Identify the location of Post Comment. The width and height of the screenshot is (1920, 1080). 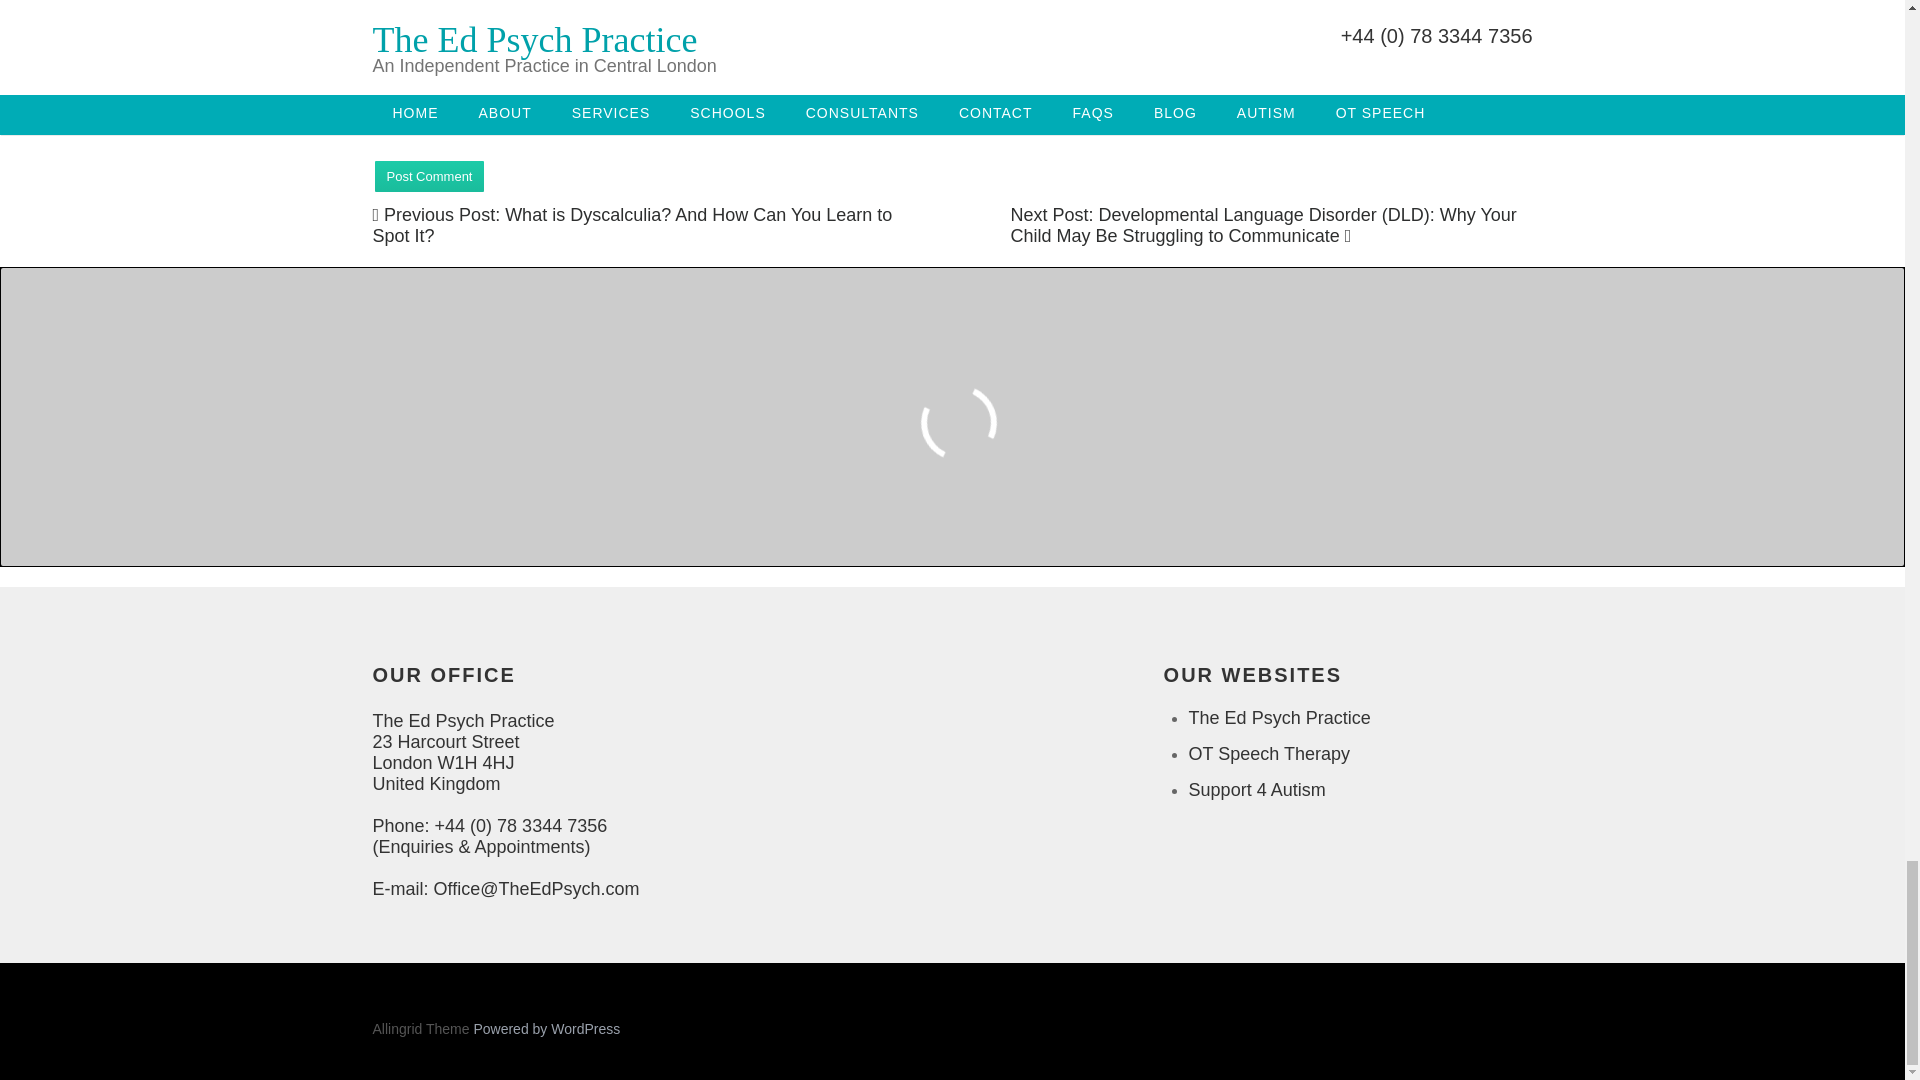
(428, 176).